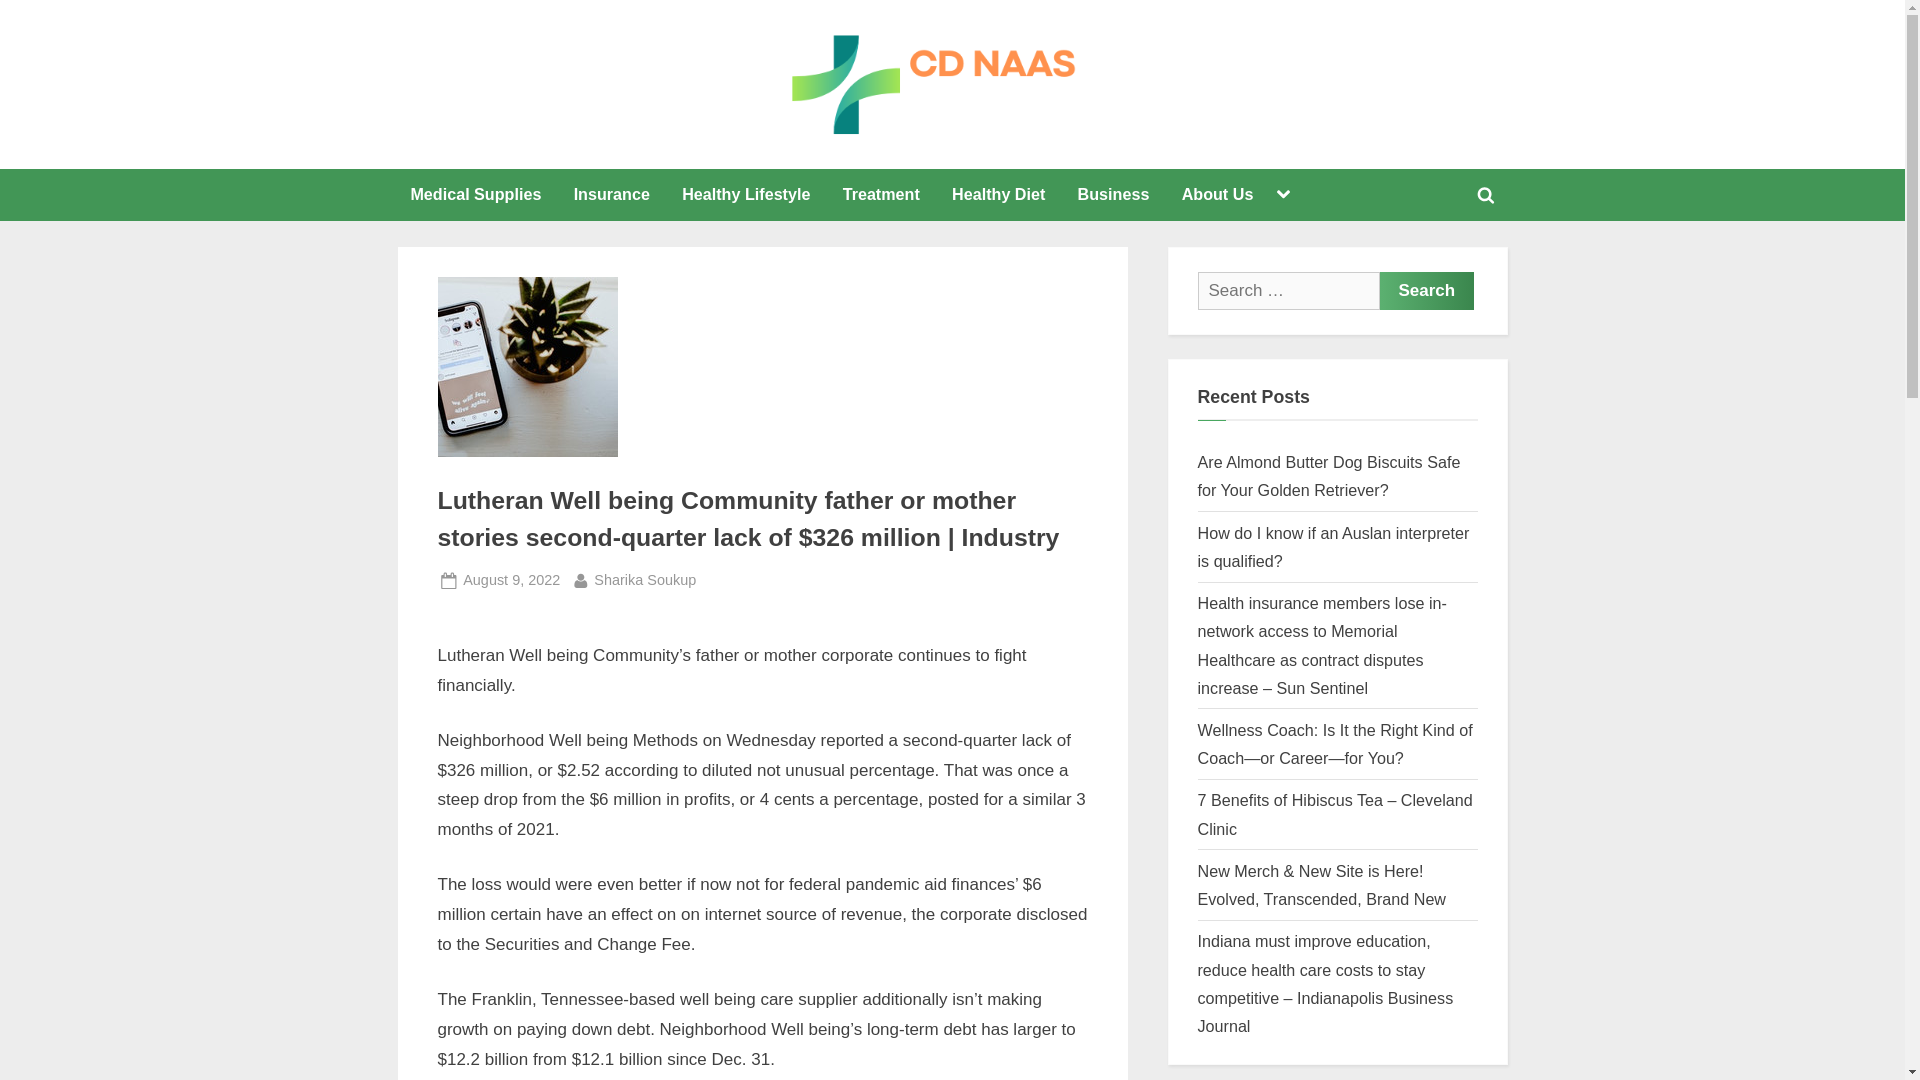 The width and height of the screenshot is (1920, 1080). What do you see at coordinates (998, 194) in the screenshot?
I see `Healthy Diet` at bounding box center [998, 194].